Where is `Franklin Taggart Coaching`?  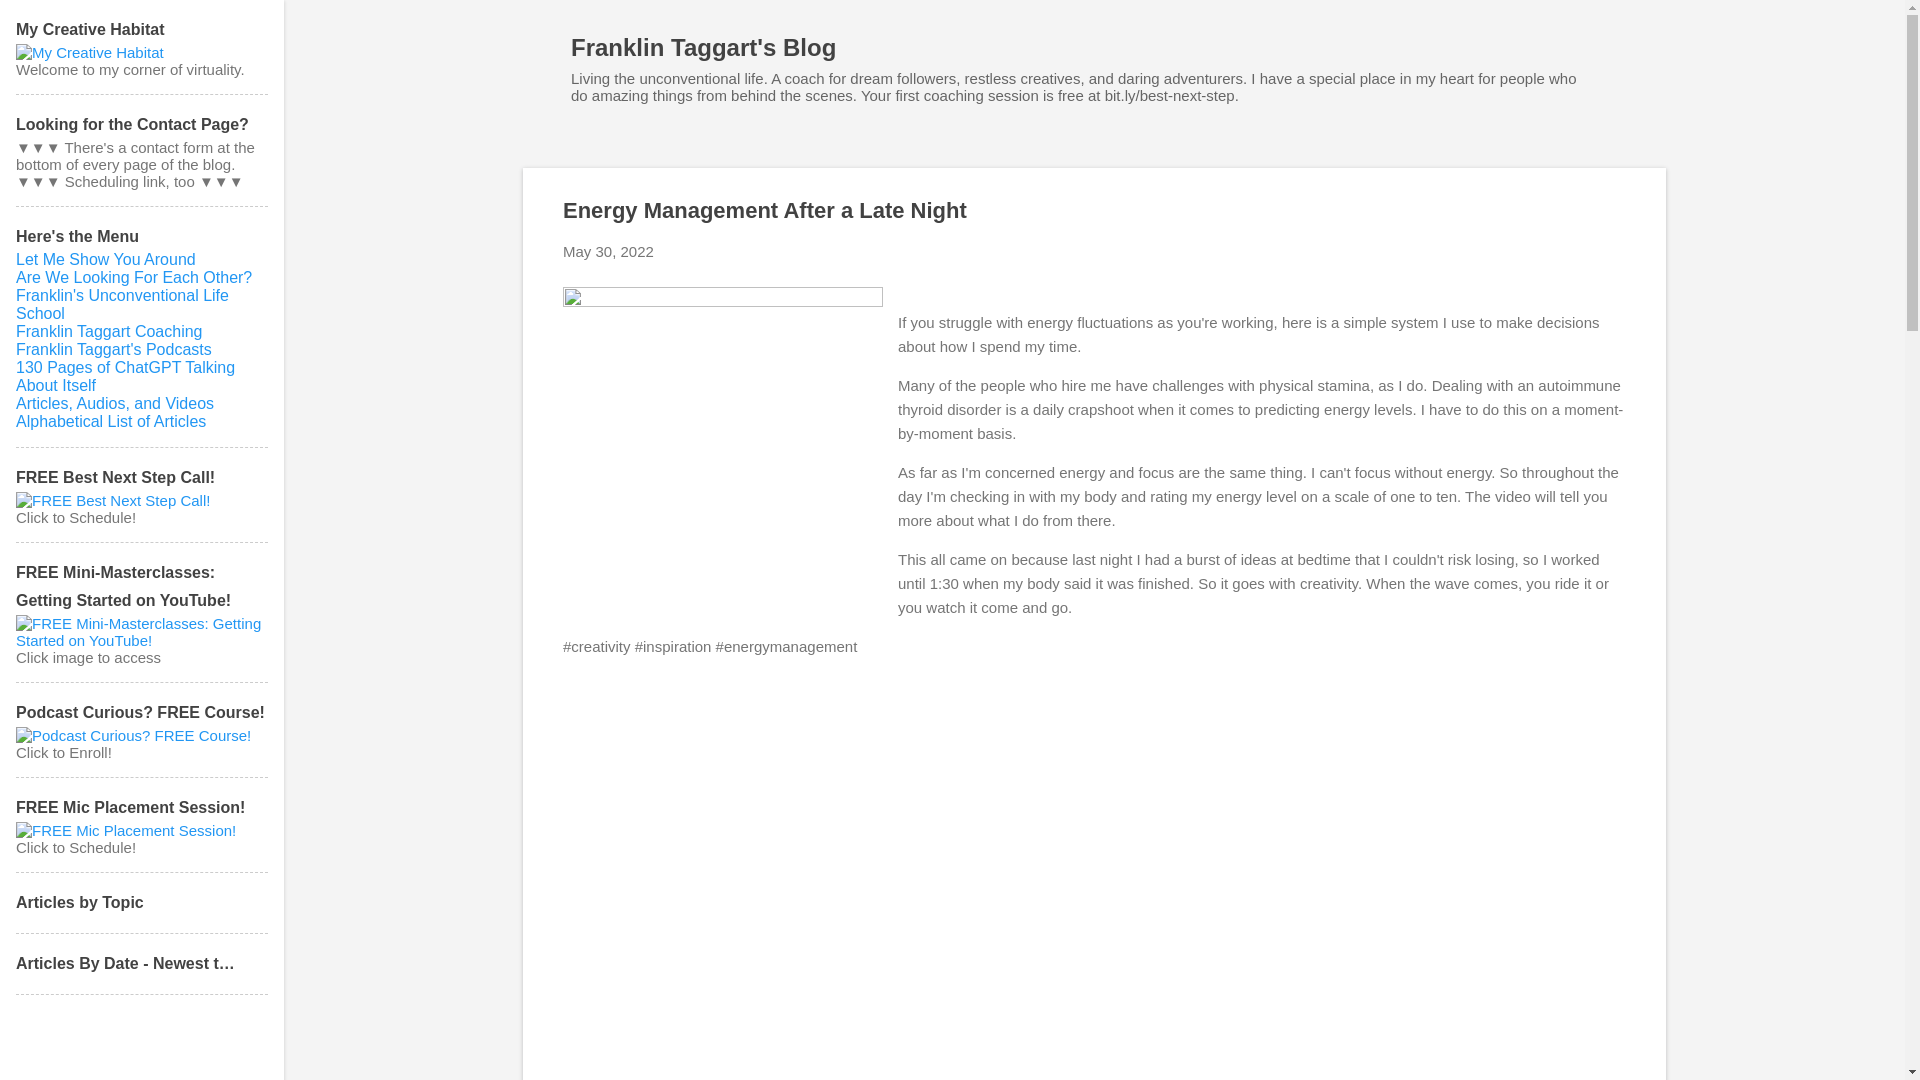 Franklin Taggart Coaching is located at coordinates (108, 331).